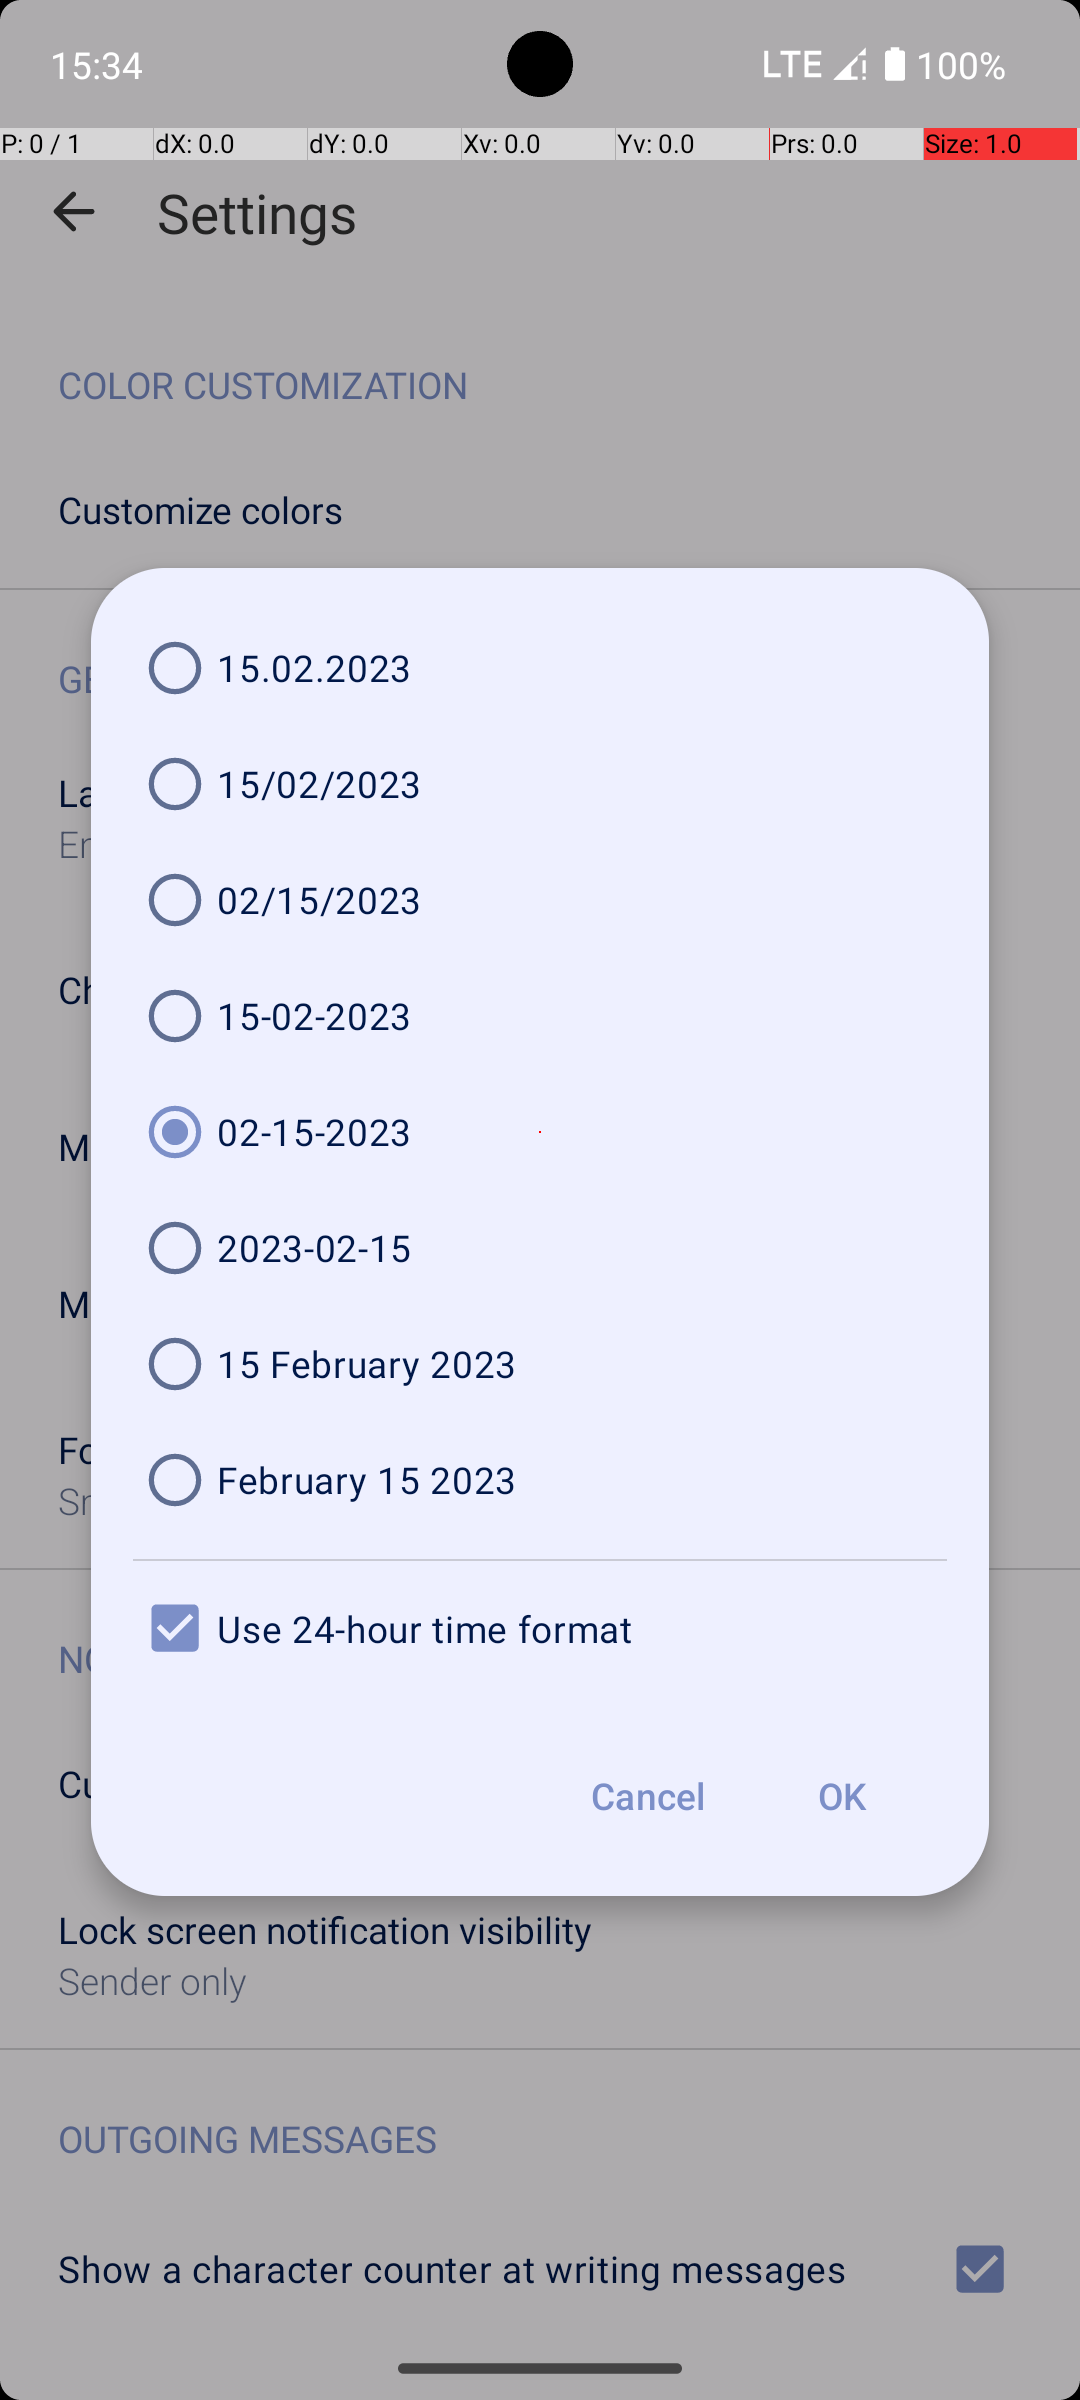 Image resolution: width=1080 pixels, height=2400 pixels. I want to click on 2023-02-15, so click(540, 1248).